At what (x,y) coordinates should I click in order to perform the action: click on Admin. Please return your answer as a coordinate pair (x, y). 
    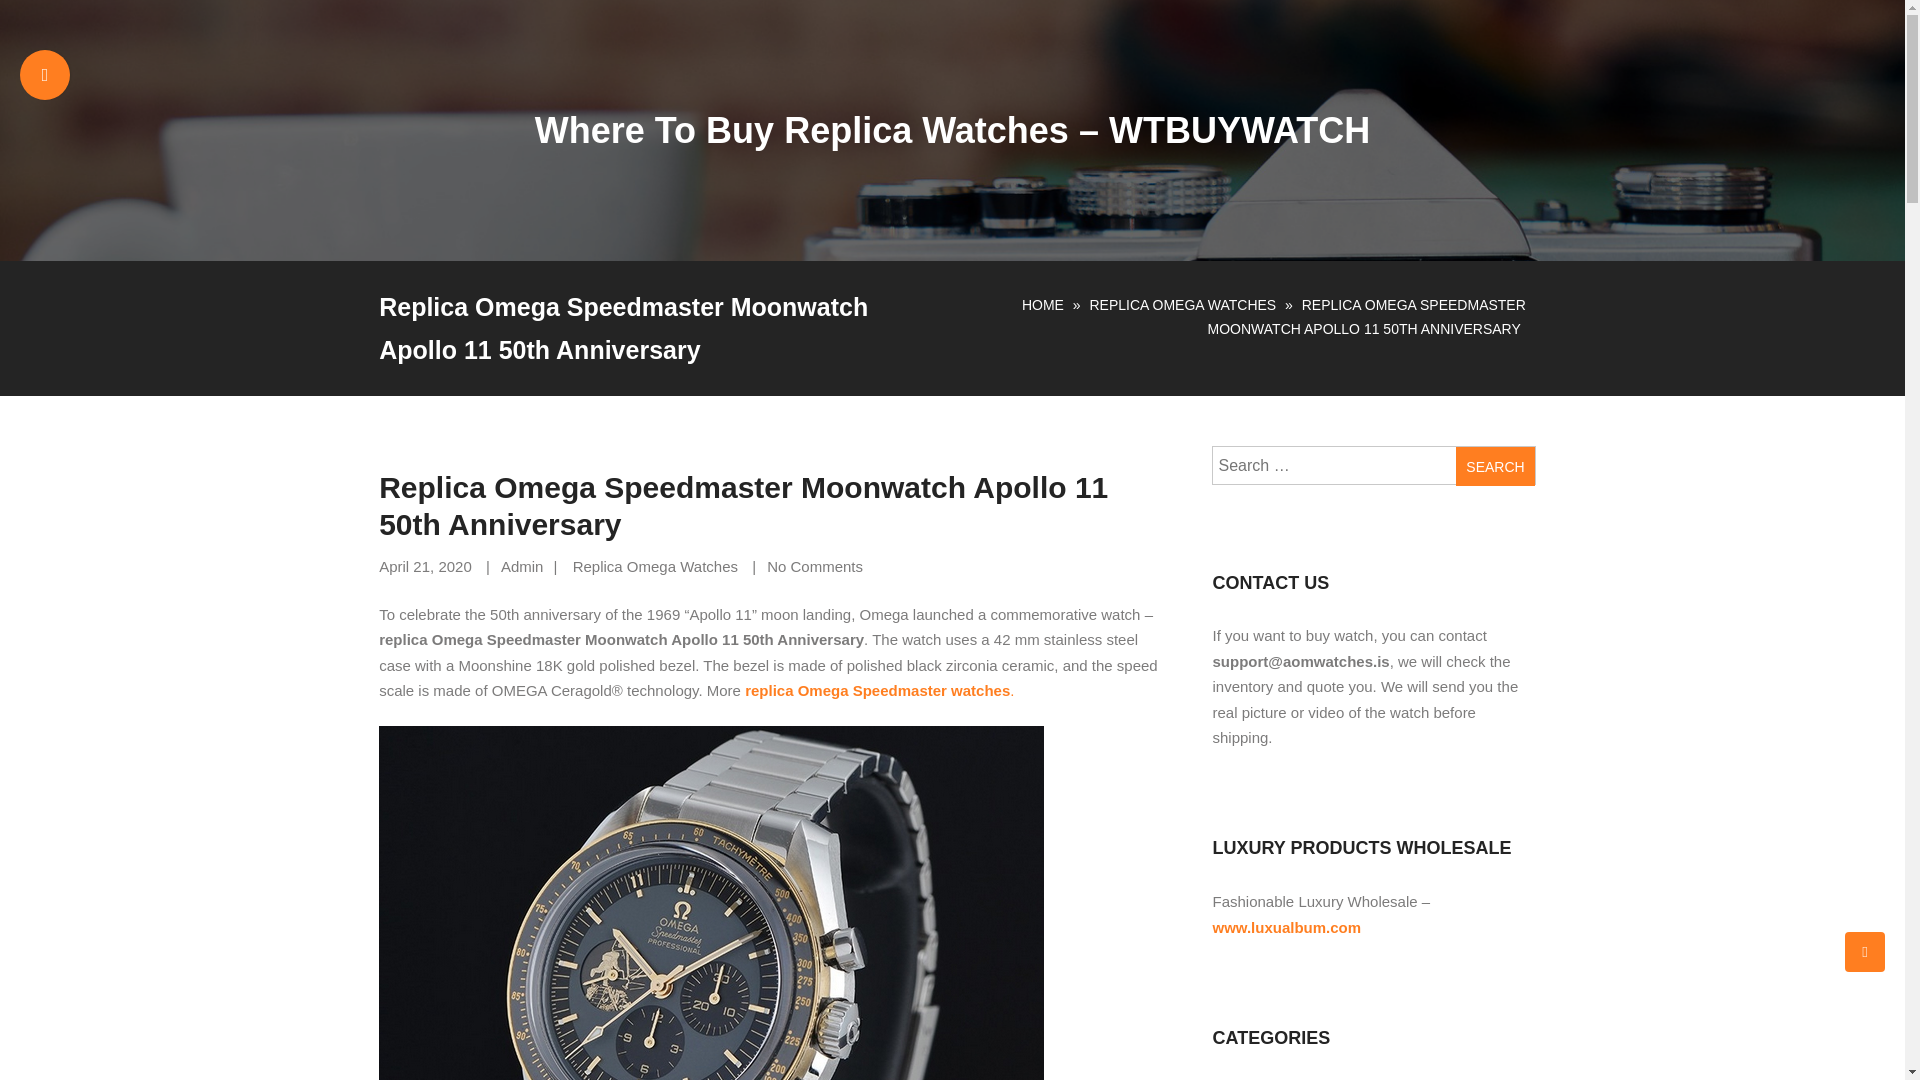
    Looking at the image, I should click on (522, 566).